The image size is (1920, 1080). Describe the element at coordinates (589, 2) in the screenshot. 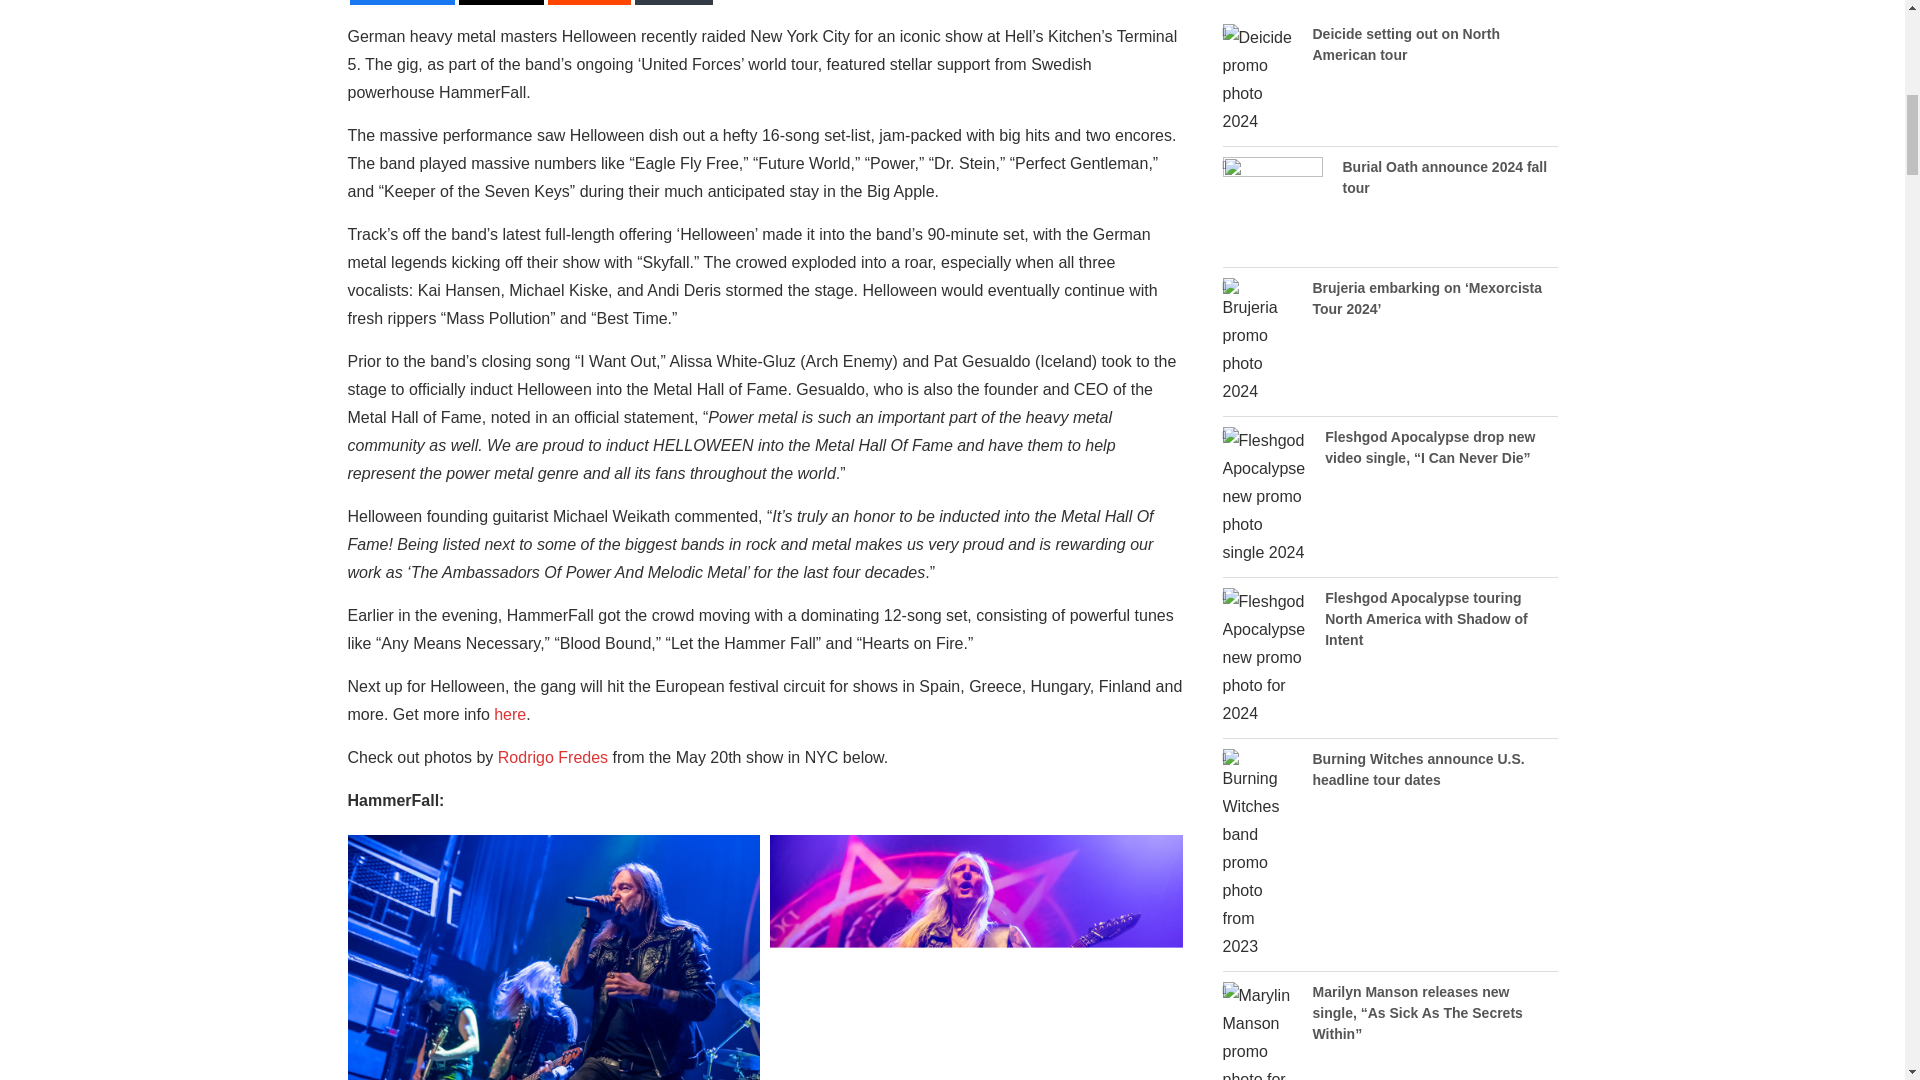

I see `Share this article on Reddit` at that location.